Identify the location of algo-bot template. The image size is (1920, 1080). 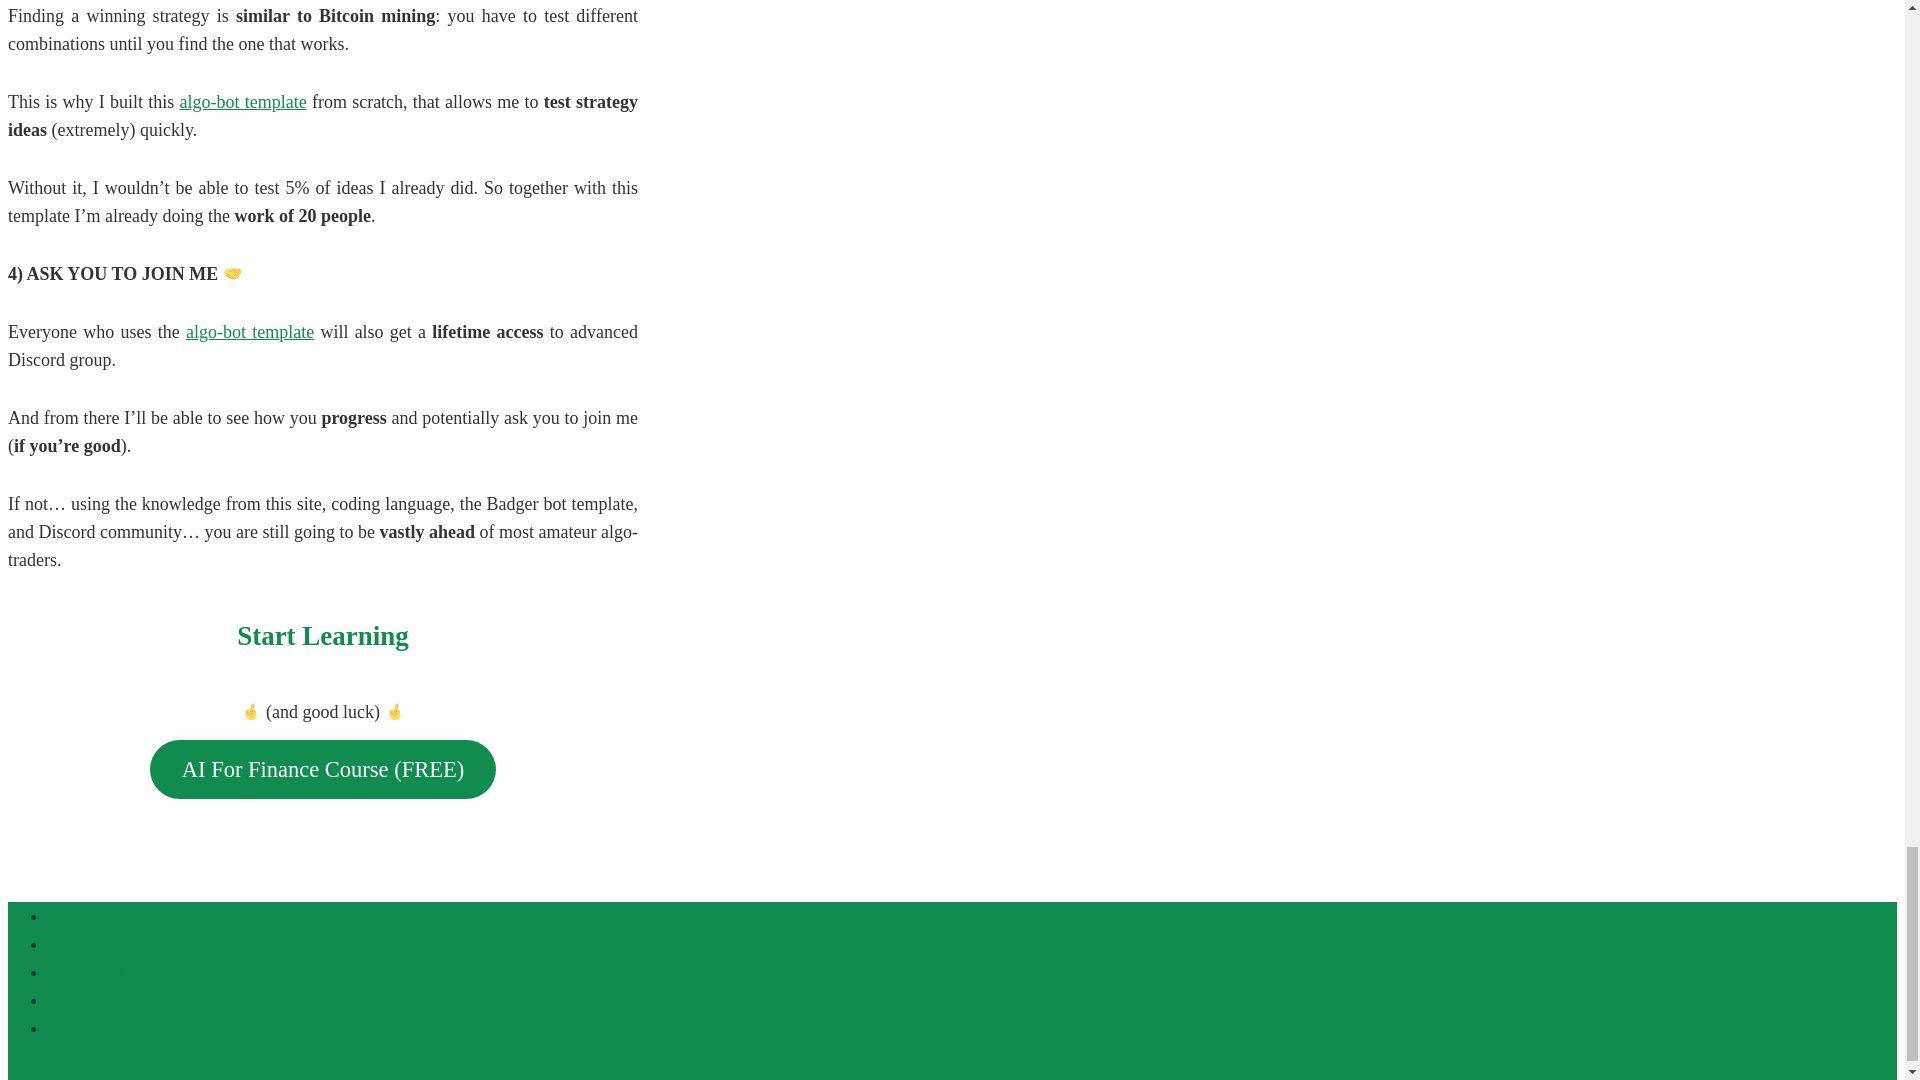
(242, 102).